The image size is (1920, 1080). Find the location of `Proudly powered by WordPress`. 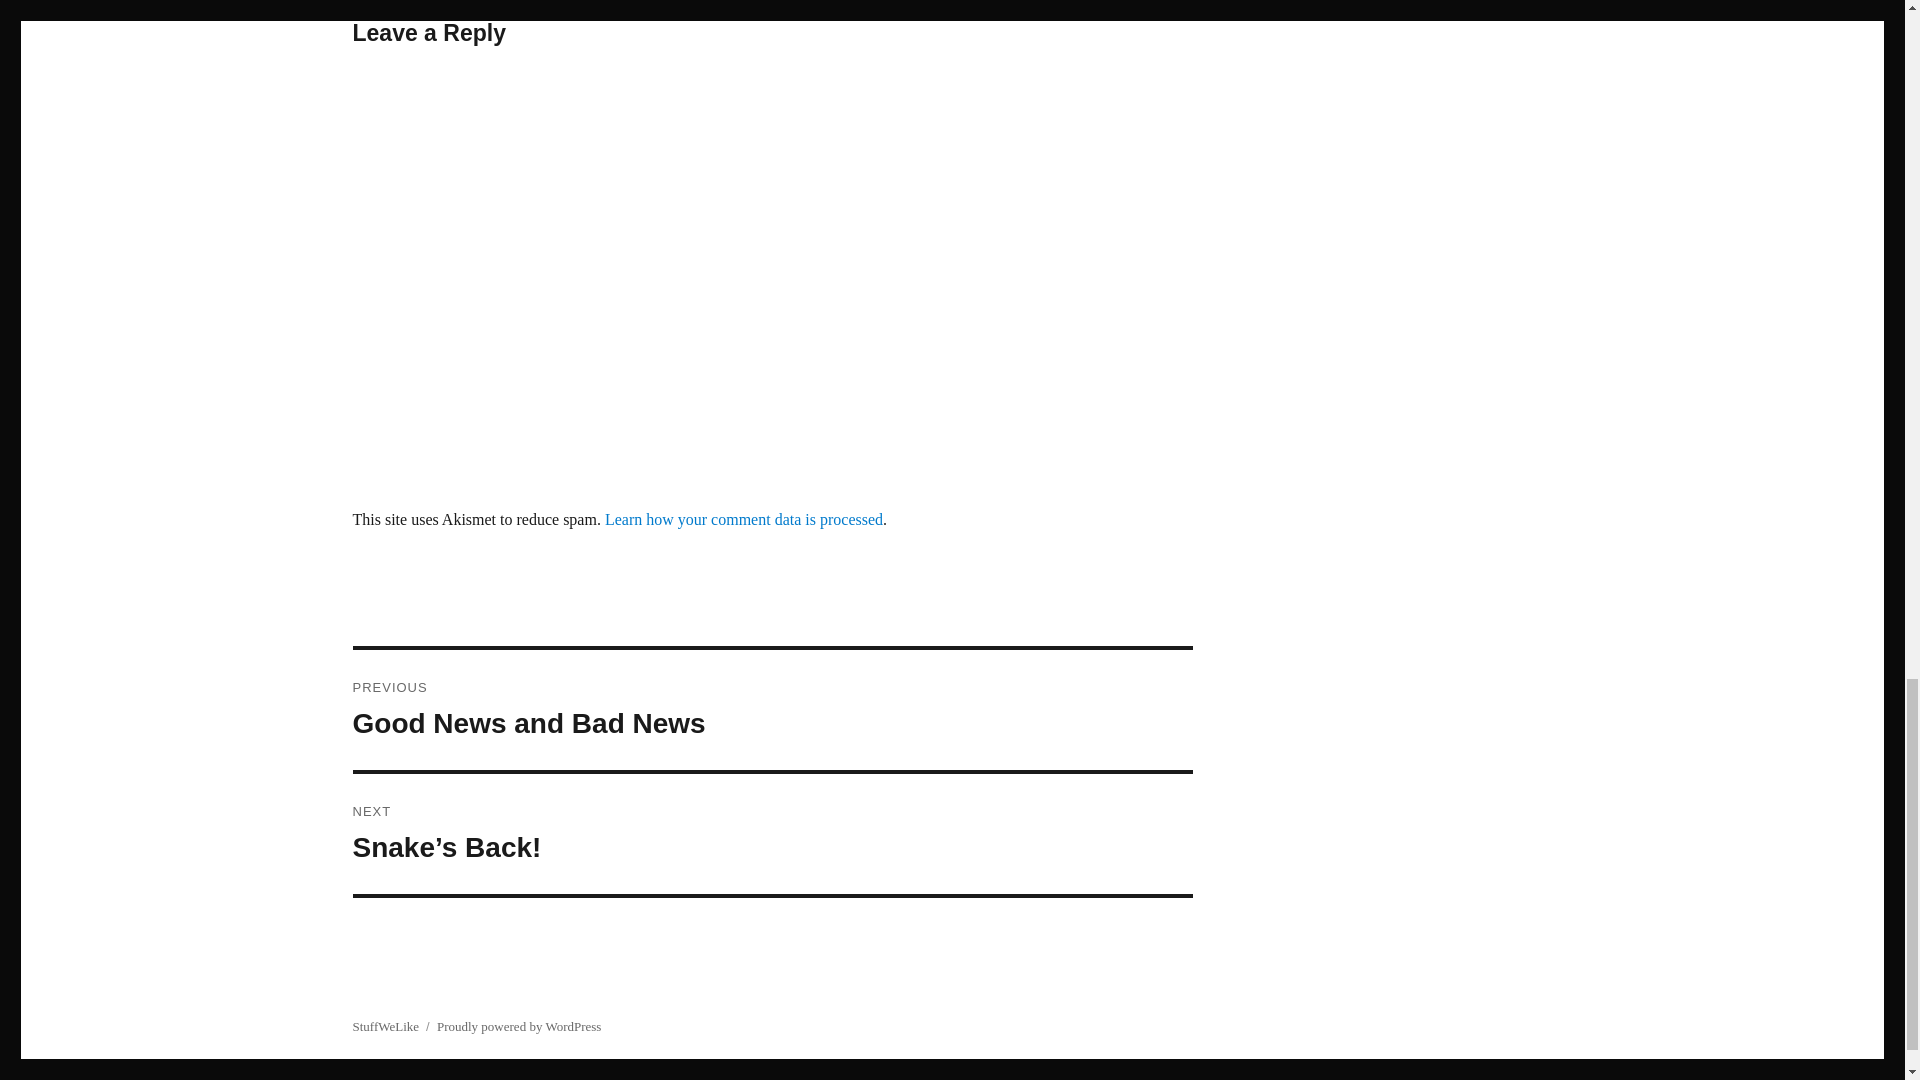

Proudly powered by WordPress is located at coordinates (518, 1026).